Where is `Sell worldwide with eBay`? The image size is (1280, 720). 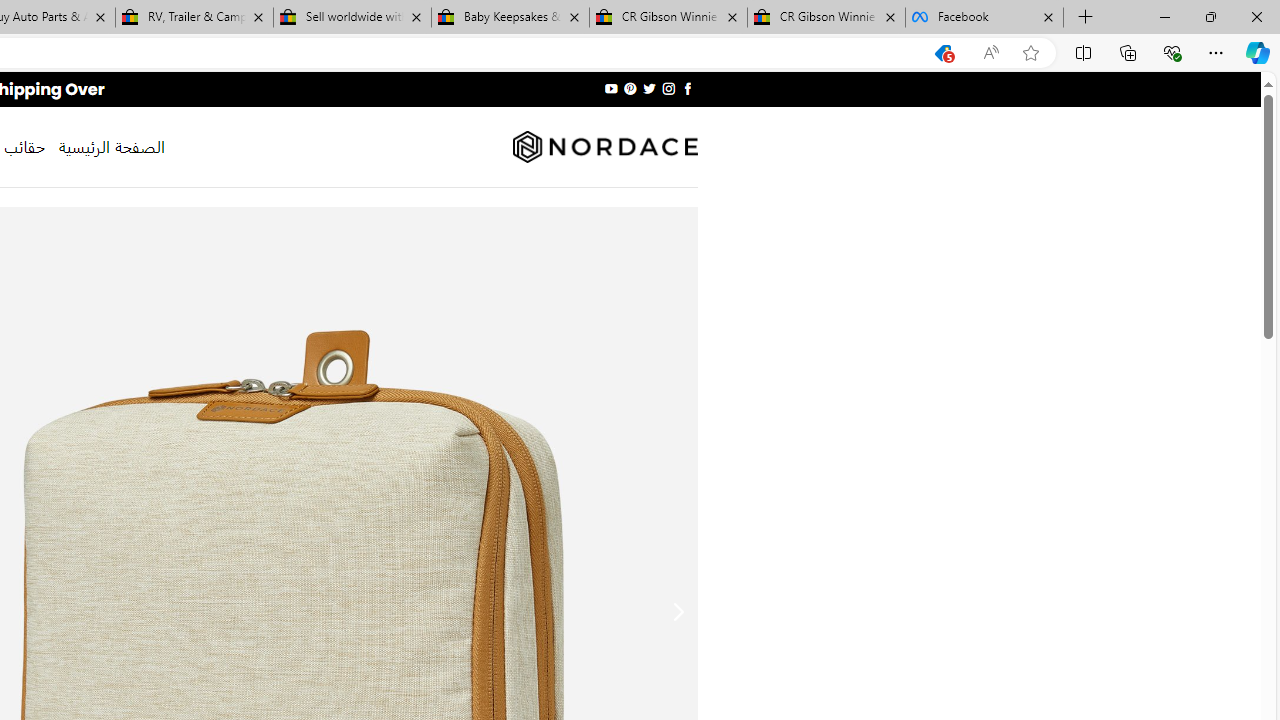 Sell worldwide with eBay is located at coordinates (352, 18).